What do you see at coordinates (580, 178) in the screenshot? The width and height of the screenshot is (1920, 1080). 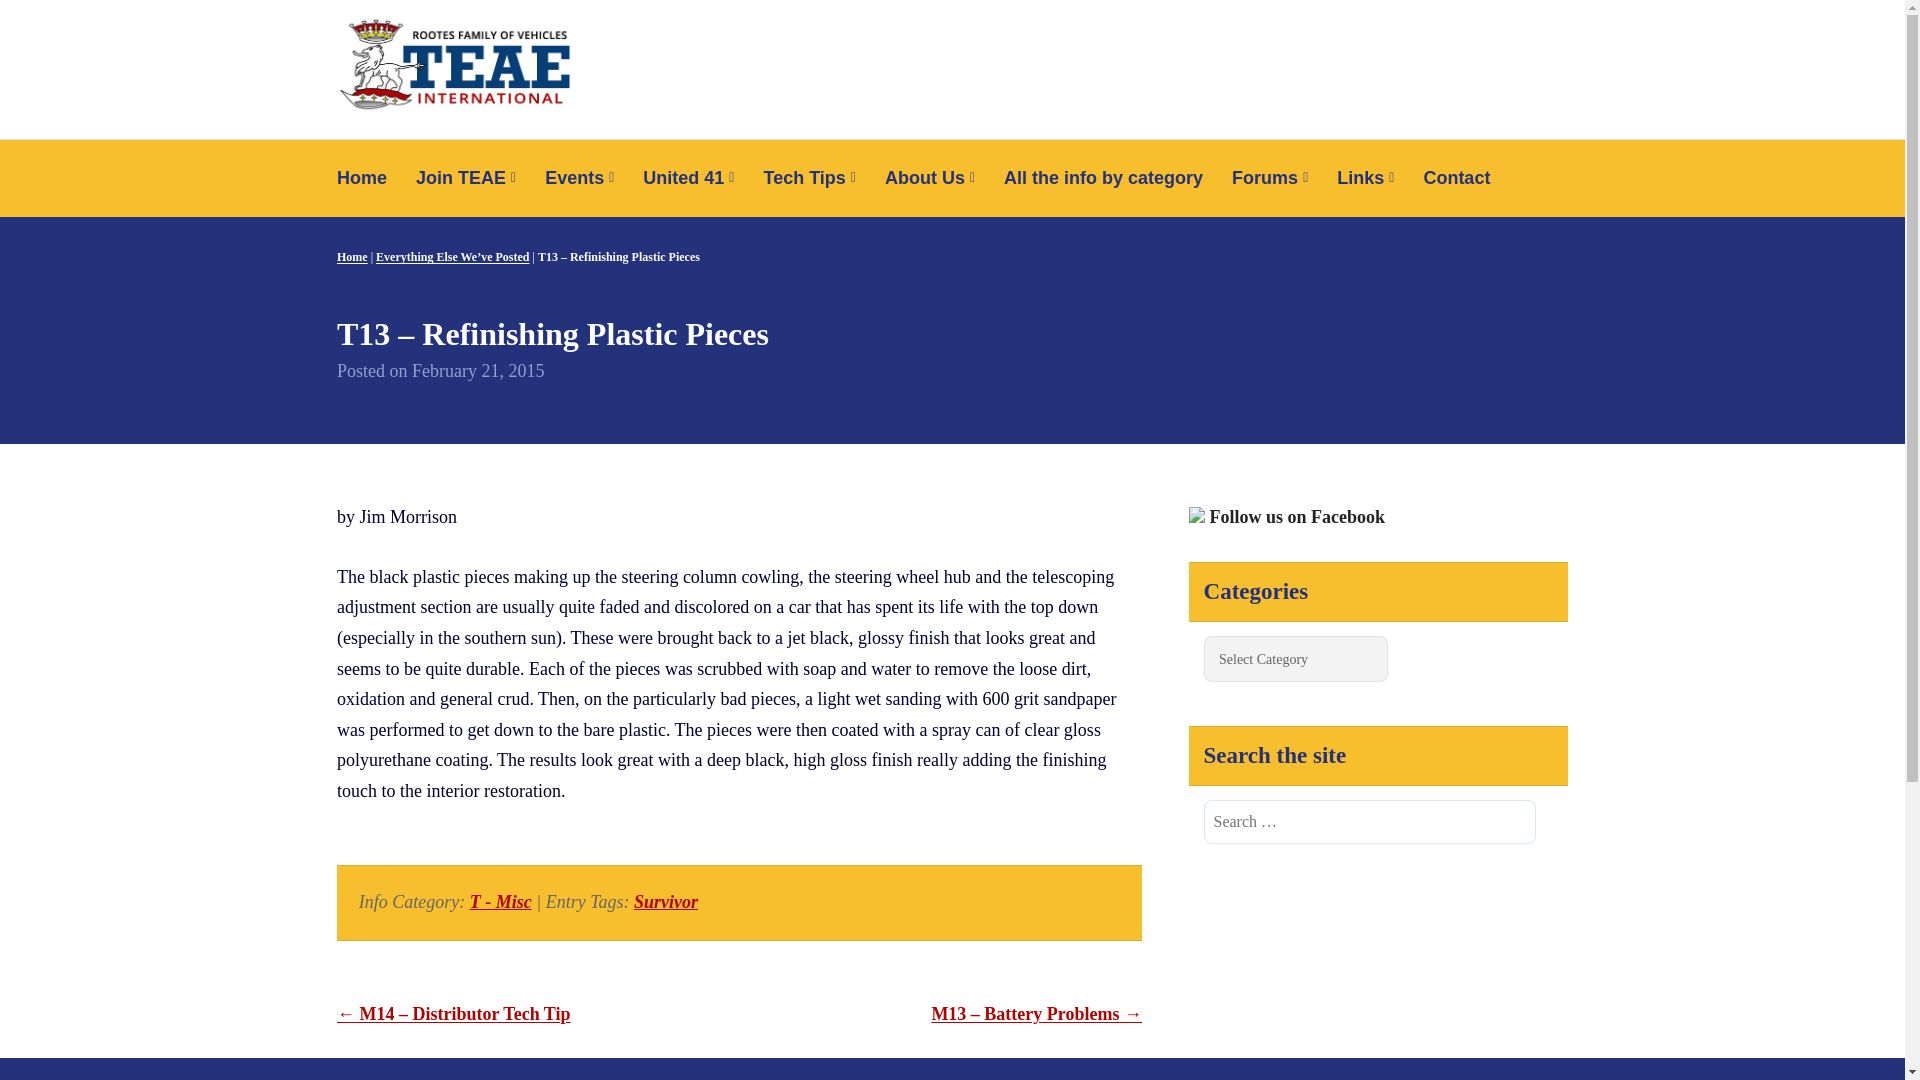 I see `Events` at bounding box center [580, 178].